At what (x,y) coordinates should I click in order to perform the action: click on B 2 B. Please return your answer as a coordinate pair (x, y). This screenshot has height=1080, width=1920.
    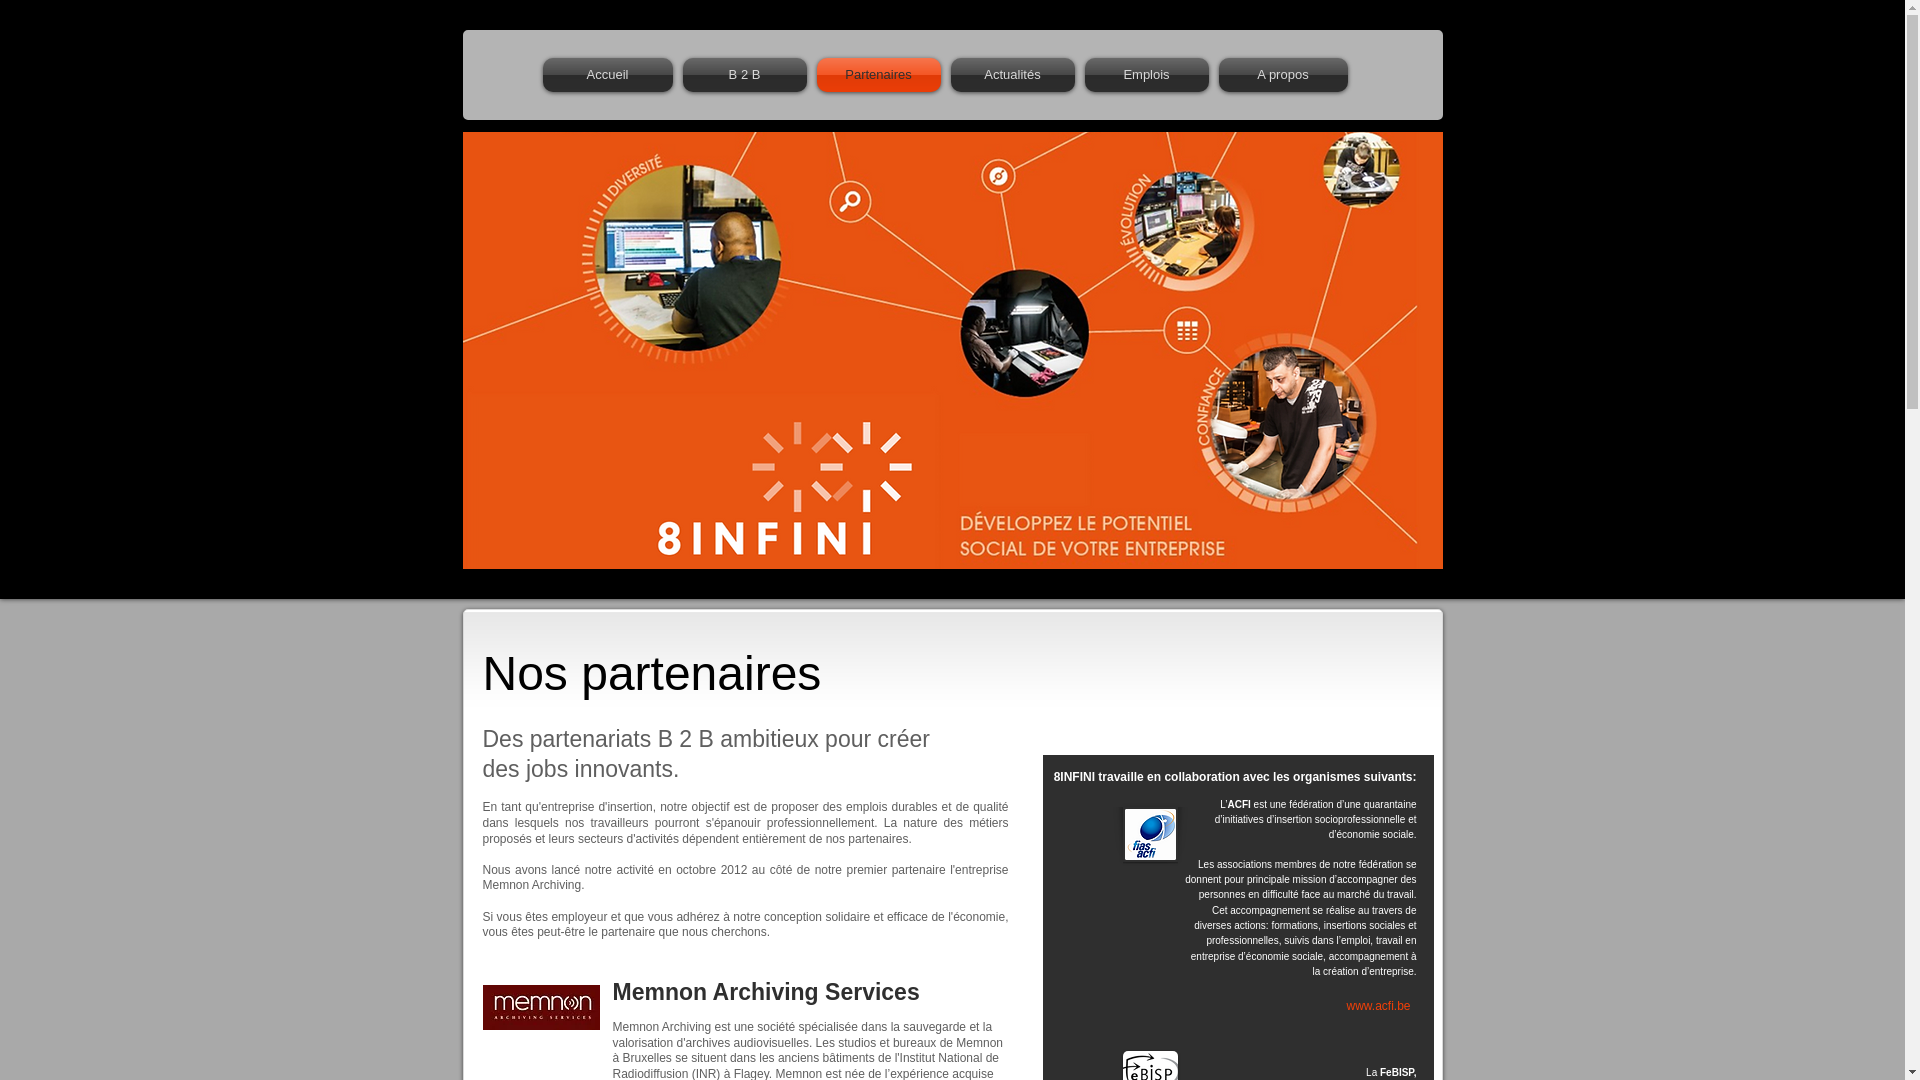
    Looking at the image, I should click on (745, 75).